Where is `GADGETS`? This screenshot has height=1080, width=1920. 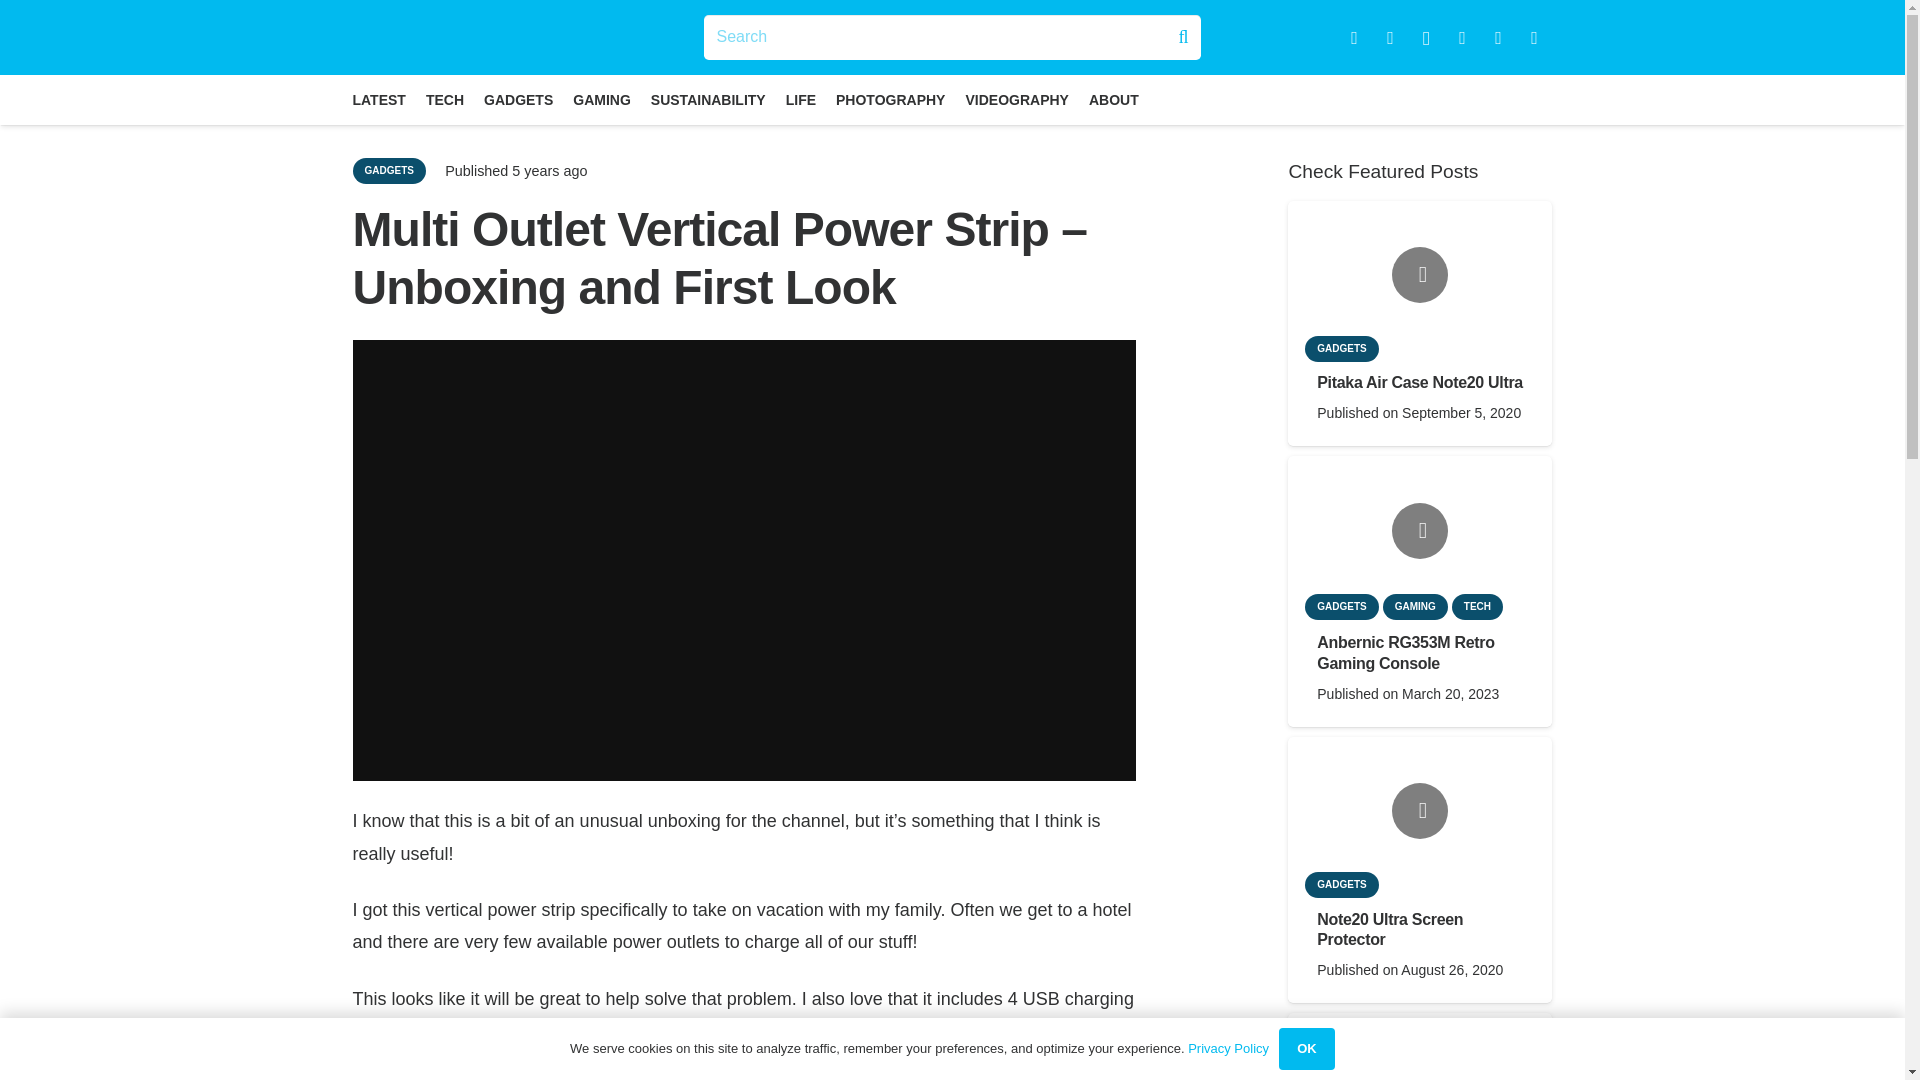 GADGETS is located at coordinates (388, 170).